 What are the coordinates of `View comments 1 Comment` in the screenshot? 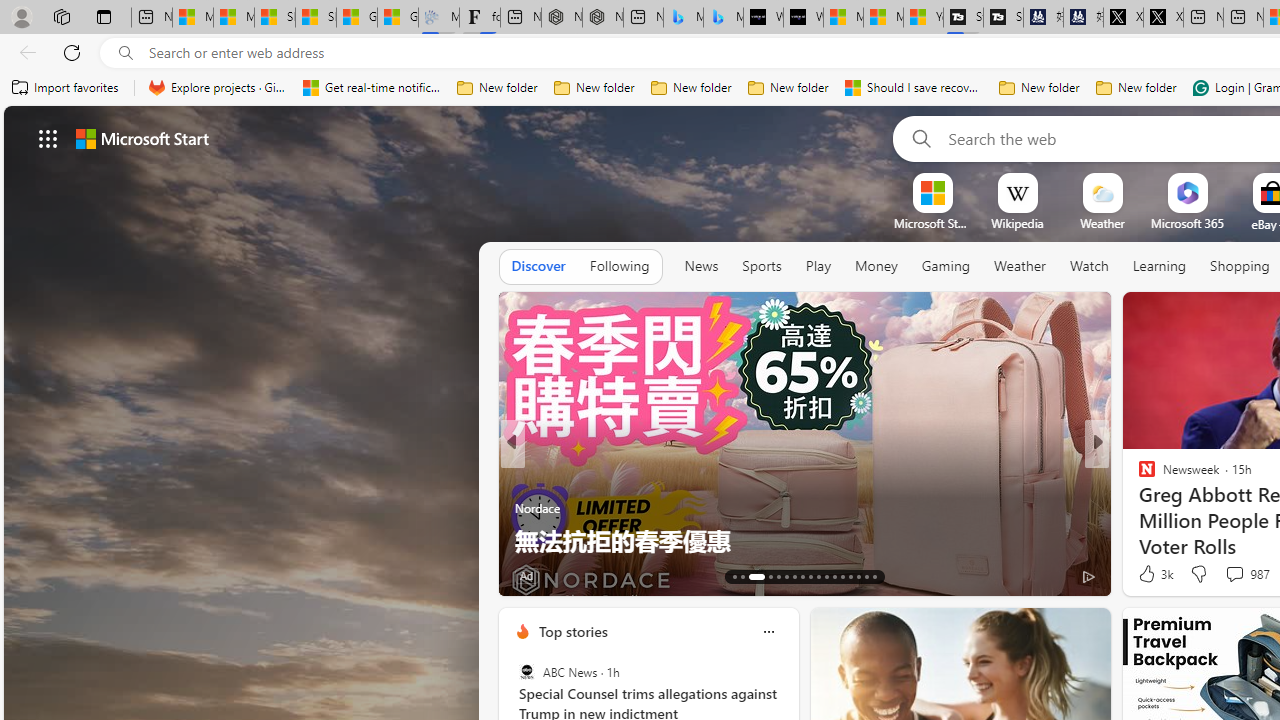 It's located at (1234, 574).